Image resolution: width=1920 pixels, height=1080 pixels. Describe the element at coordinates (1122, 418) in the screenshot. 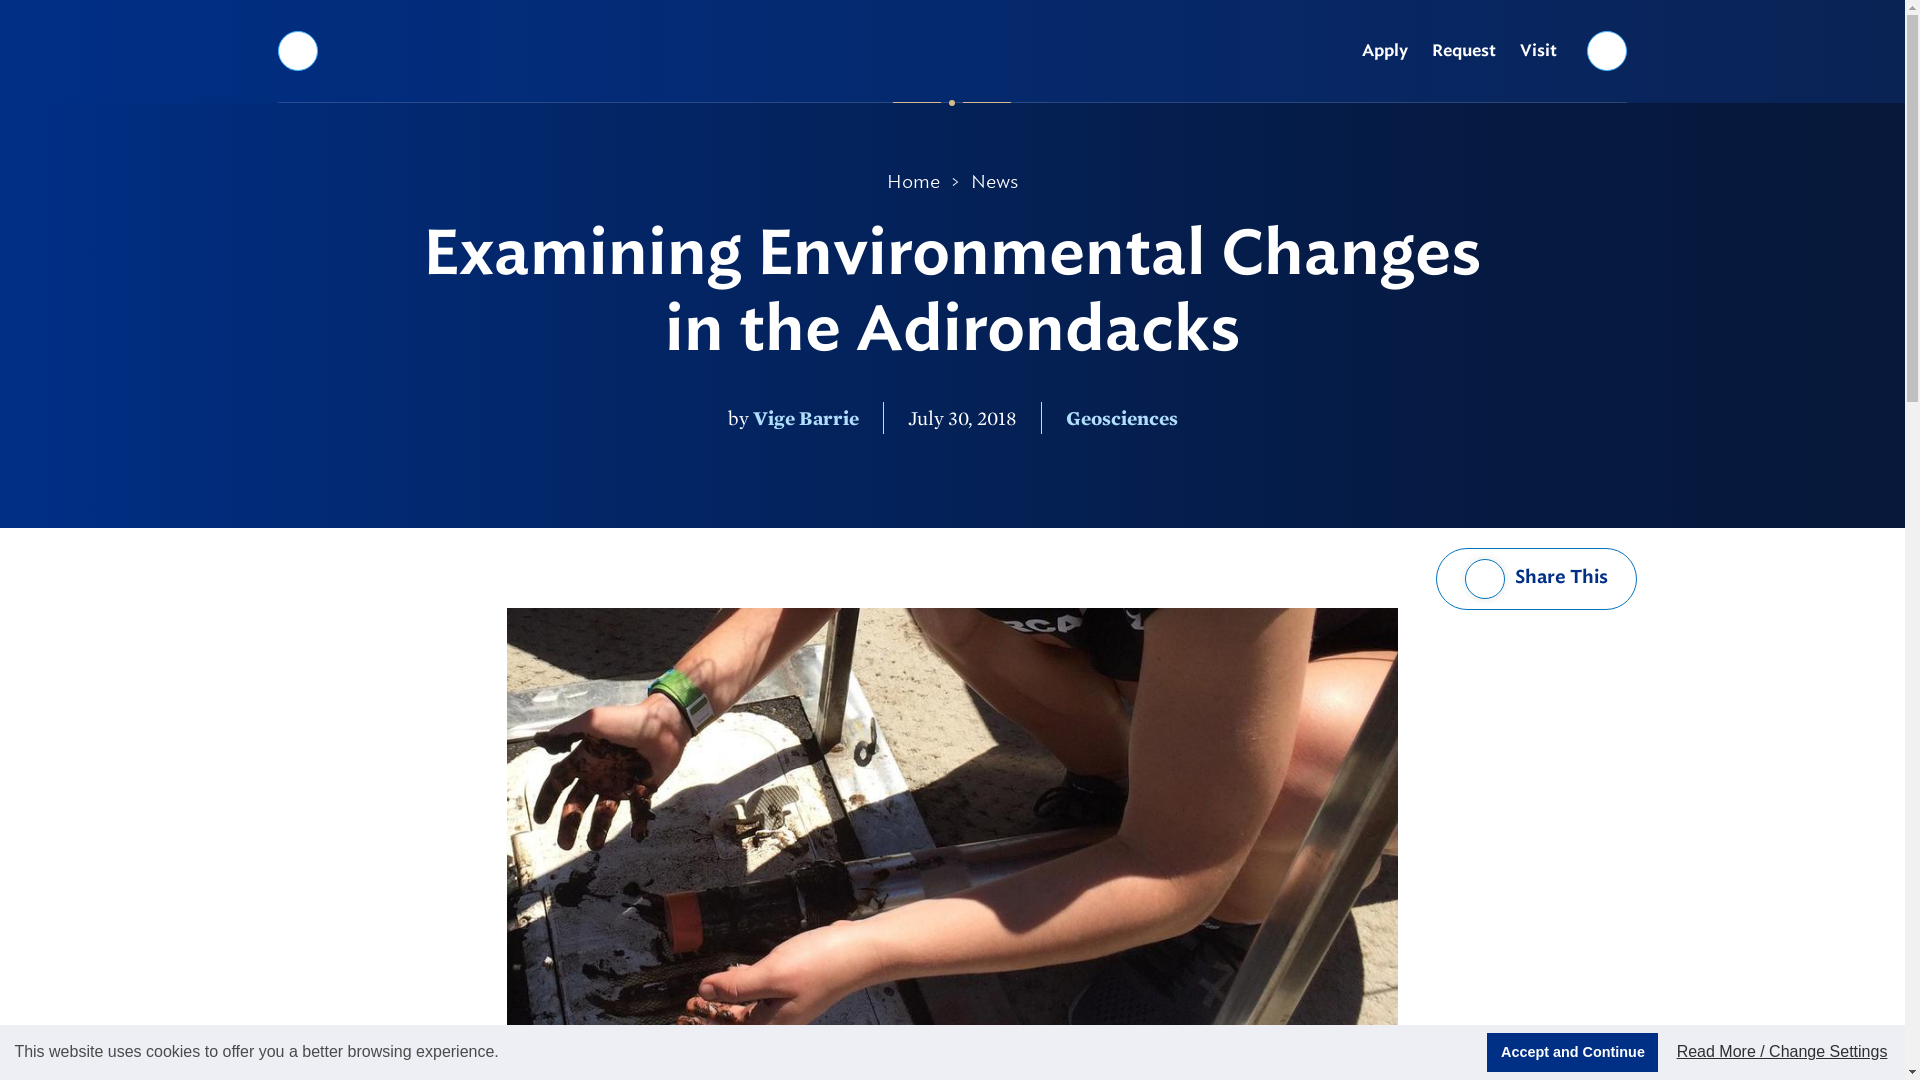

I see `Geosciences` at that location.